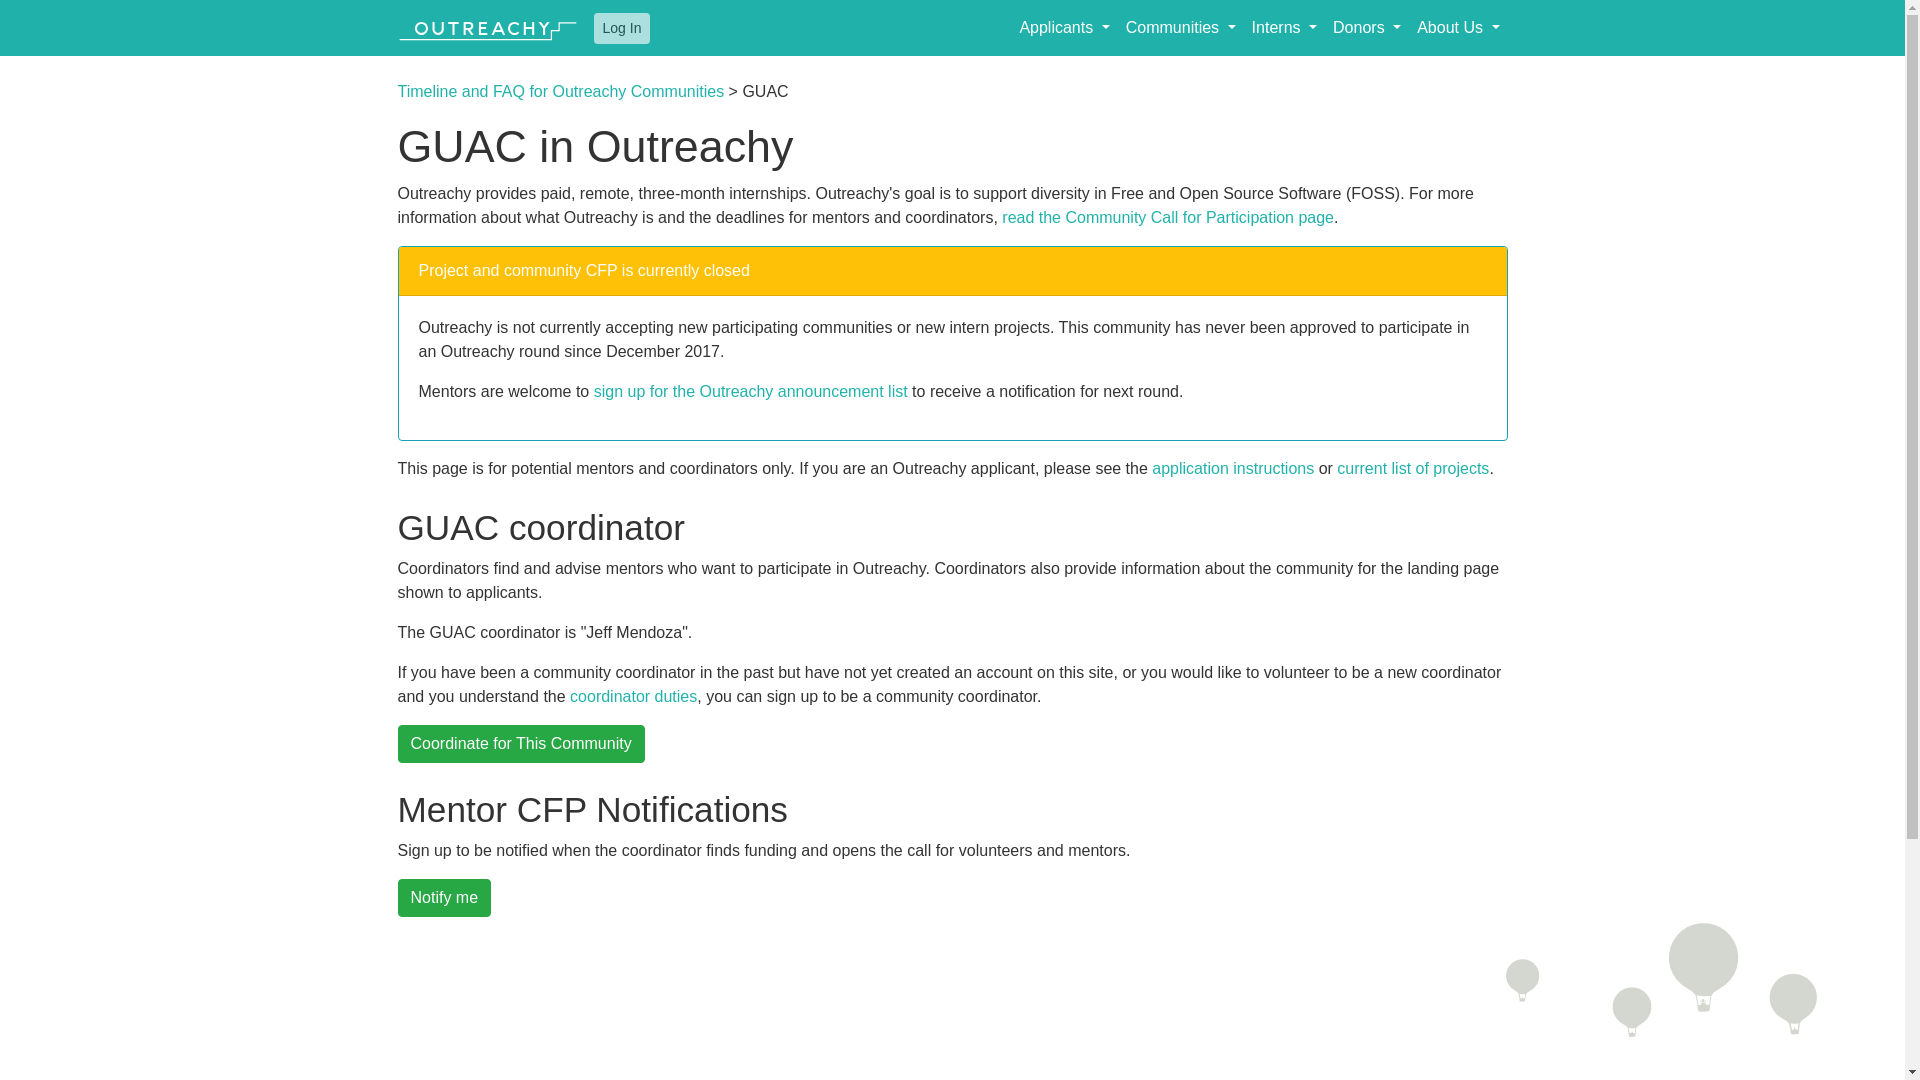 The width and height of the screenshot is (1920, 1080). Describe the element at coordinates (622, 27) in the screenshot. I see `Log In` at that location.